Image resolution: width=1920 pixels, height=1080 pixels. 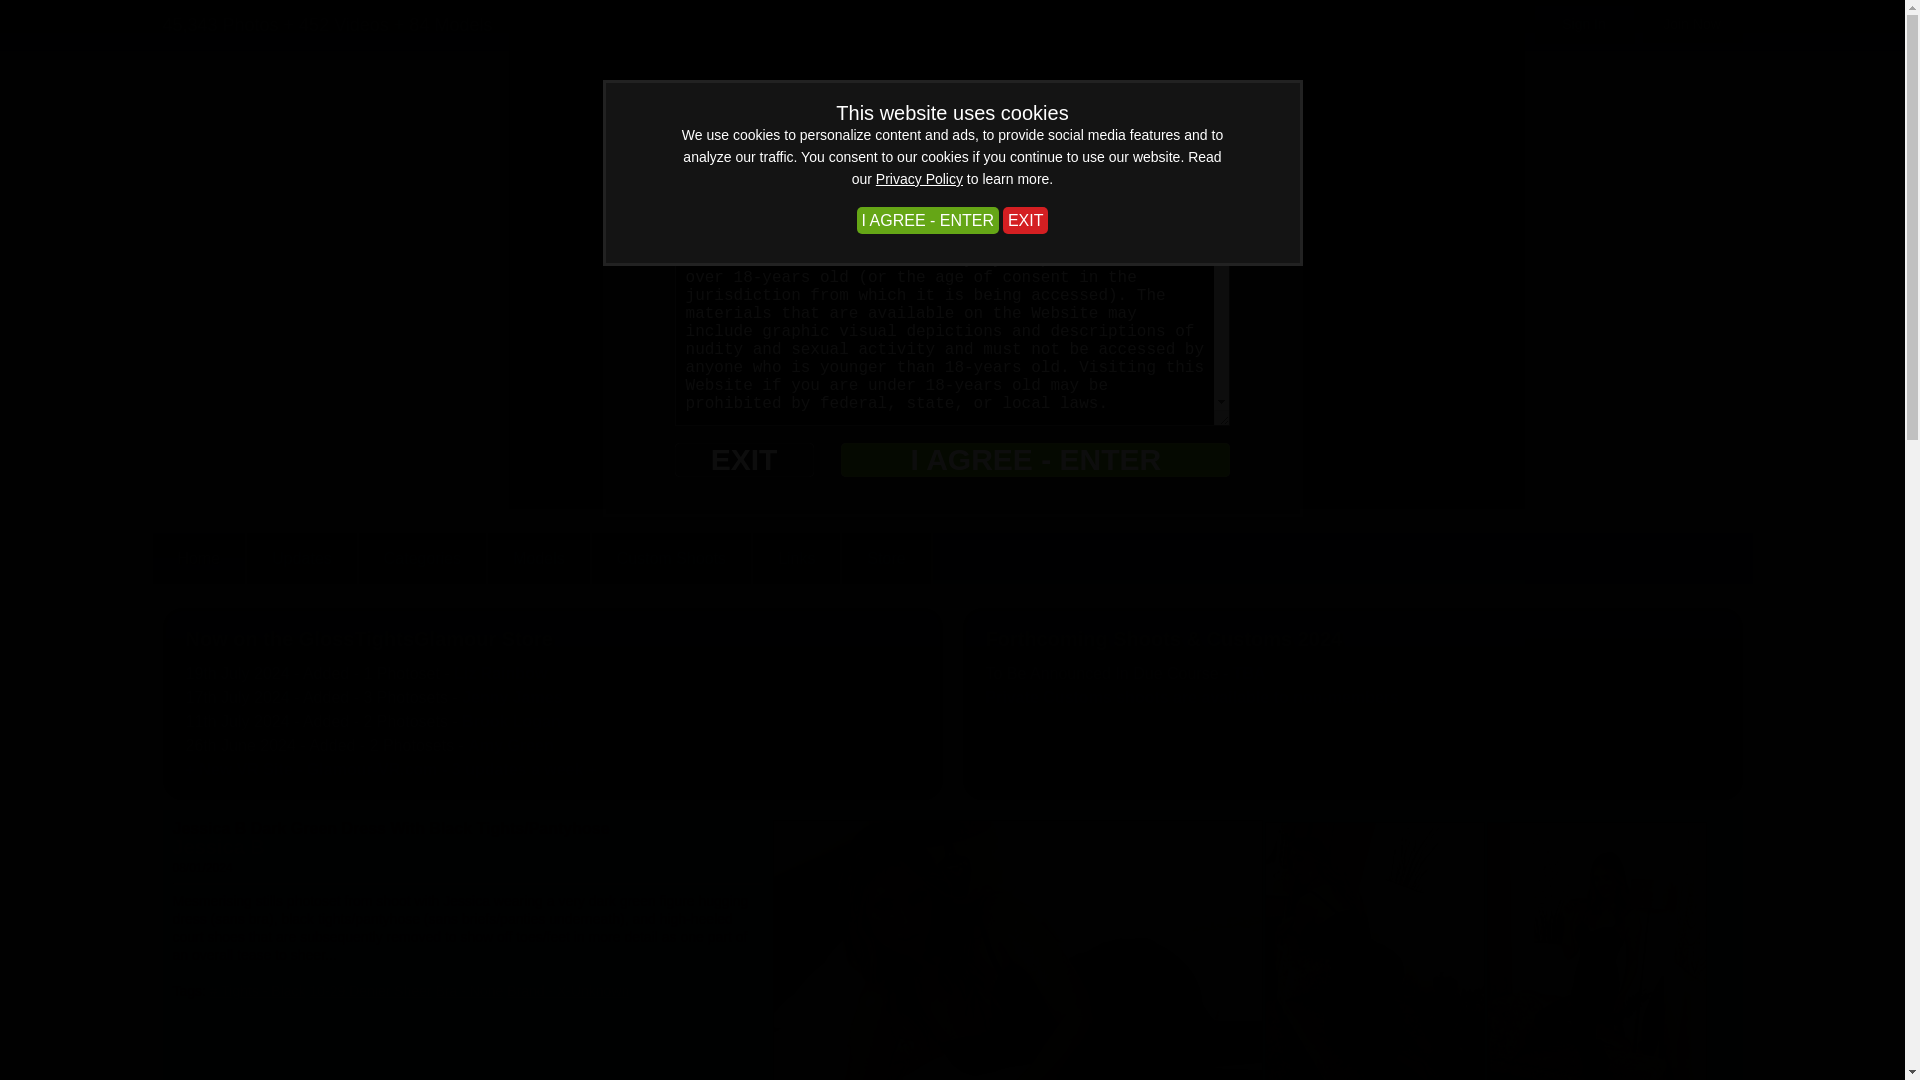 I want to click on Home, so click(x=198, y=558).